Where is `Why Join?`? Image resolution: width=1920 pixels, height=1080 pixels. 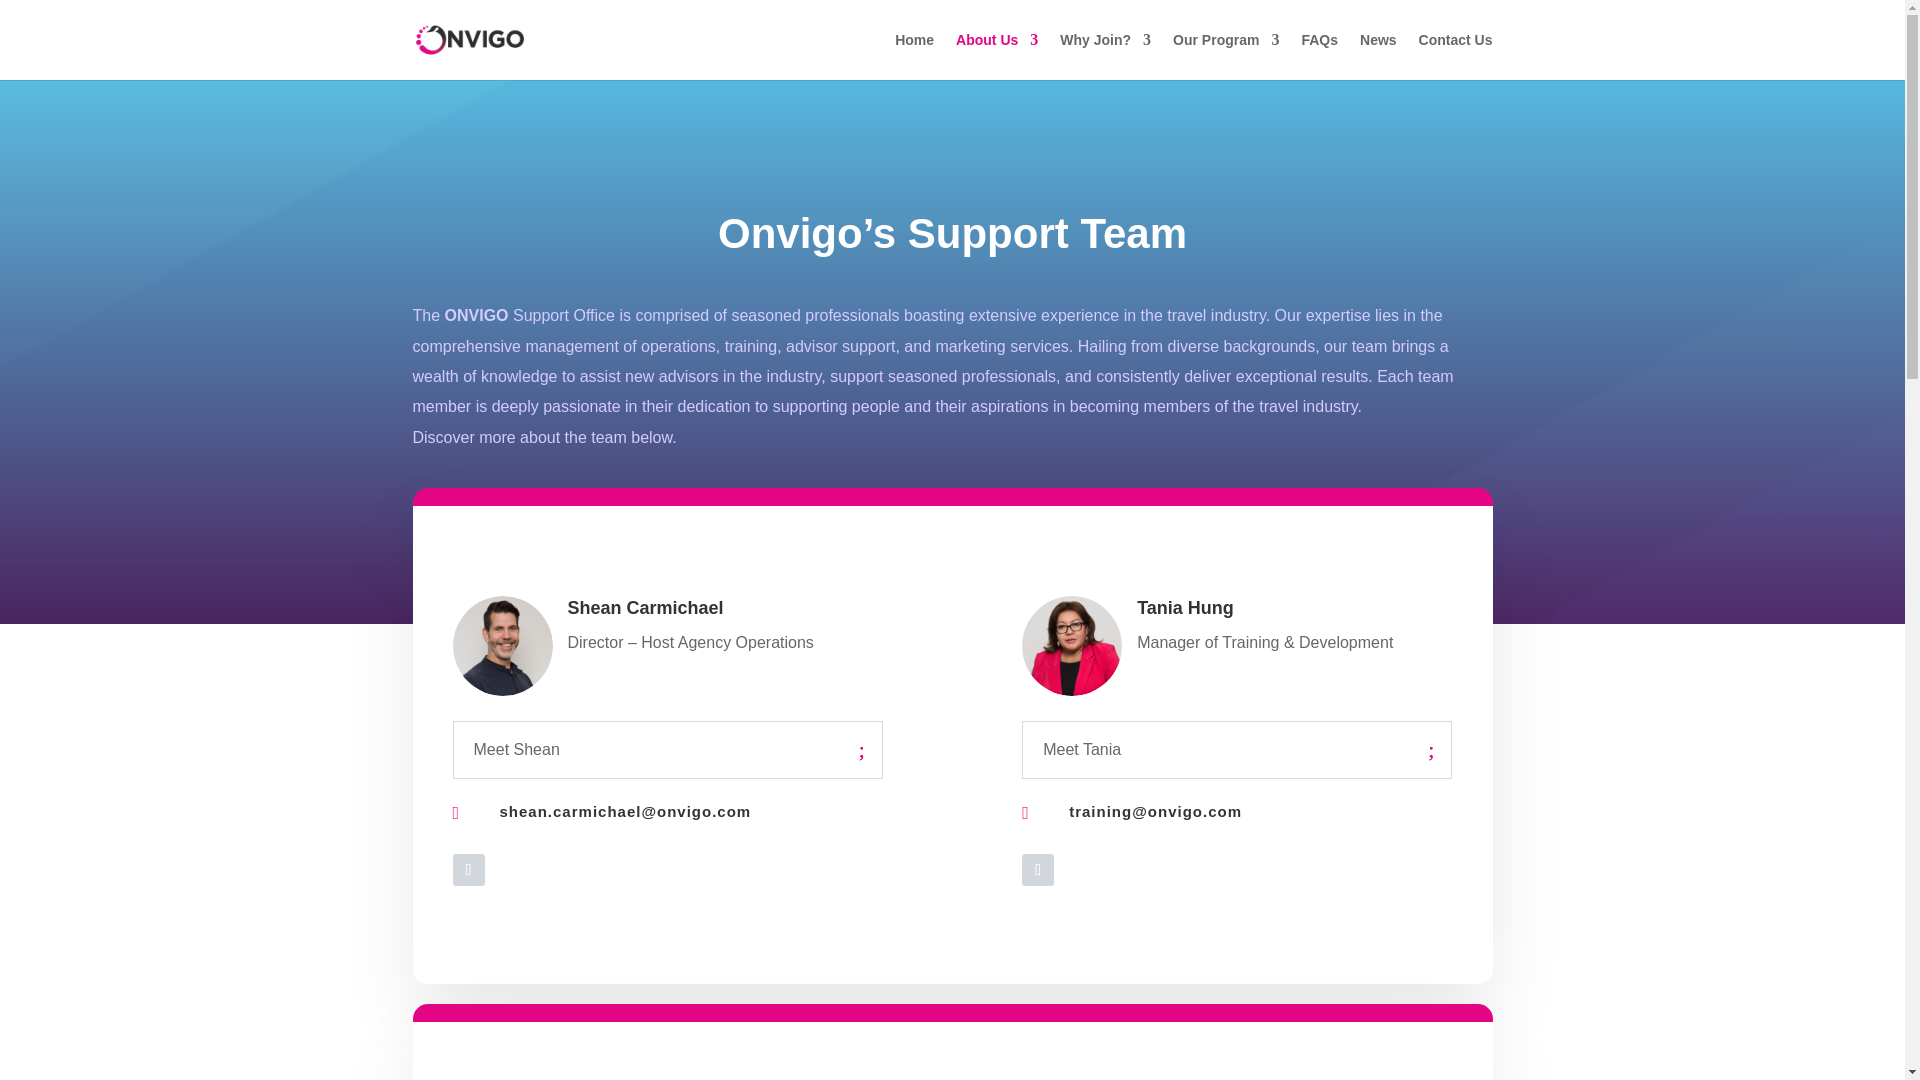 Why Join? is located at coordinates (1104, 56).